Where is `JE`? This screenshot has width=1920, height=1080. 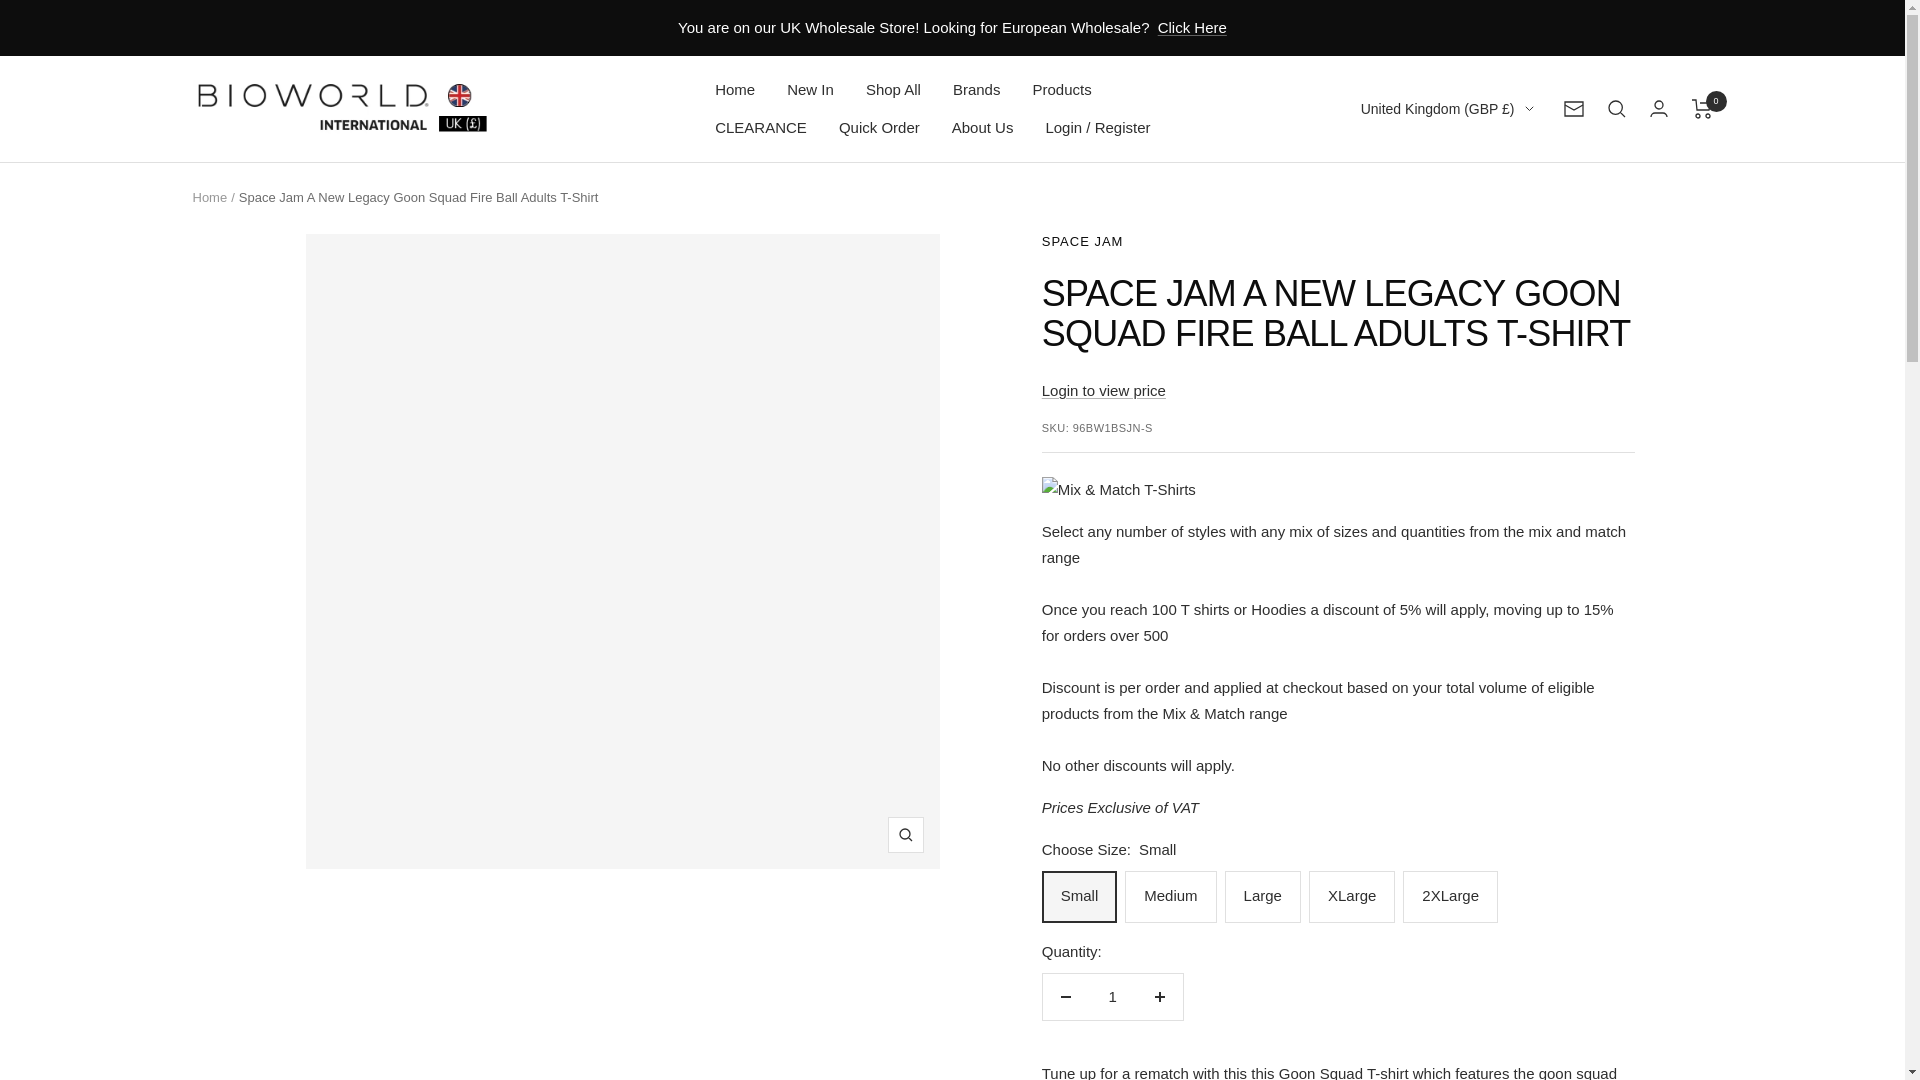 JE is located at coordinates (1435, 178).